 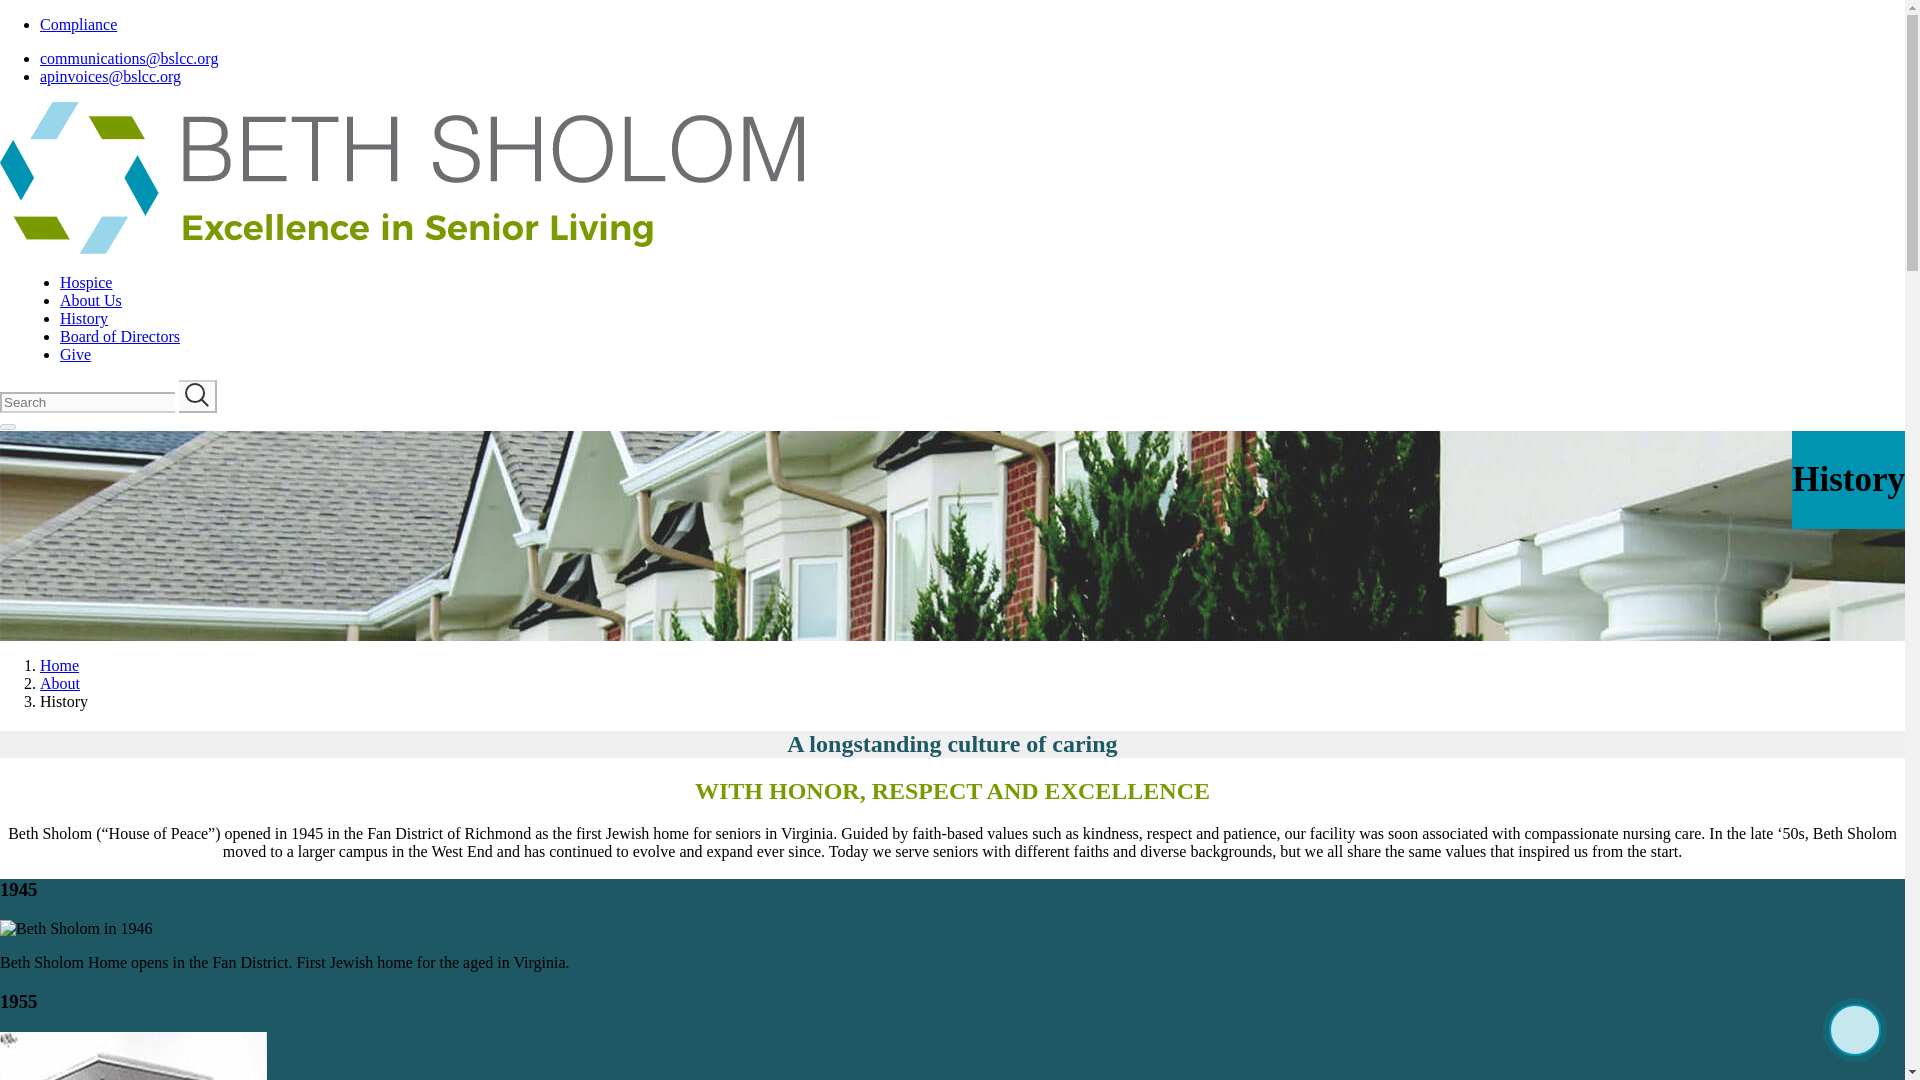 What do you see at coordinates (90, 300) in the screenshot?
I see `About Us` at bounding box center [90, 300].